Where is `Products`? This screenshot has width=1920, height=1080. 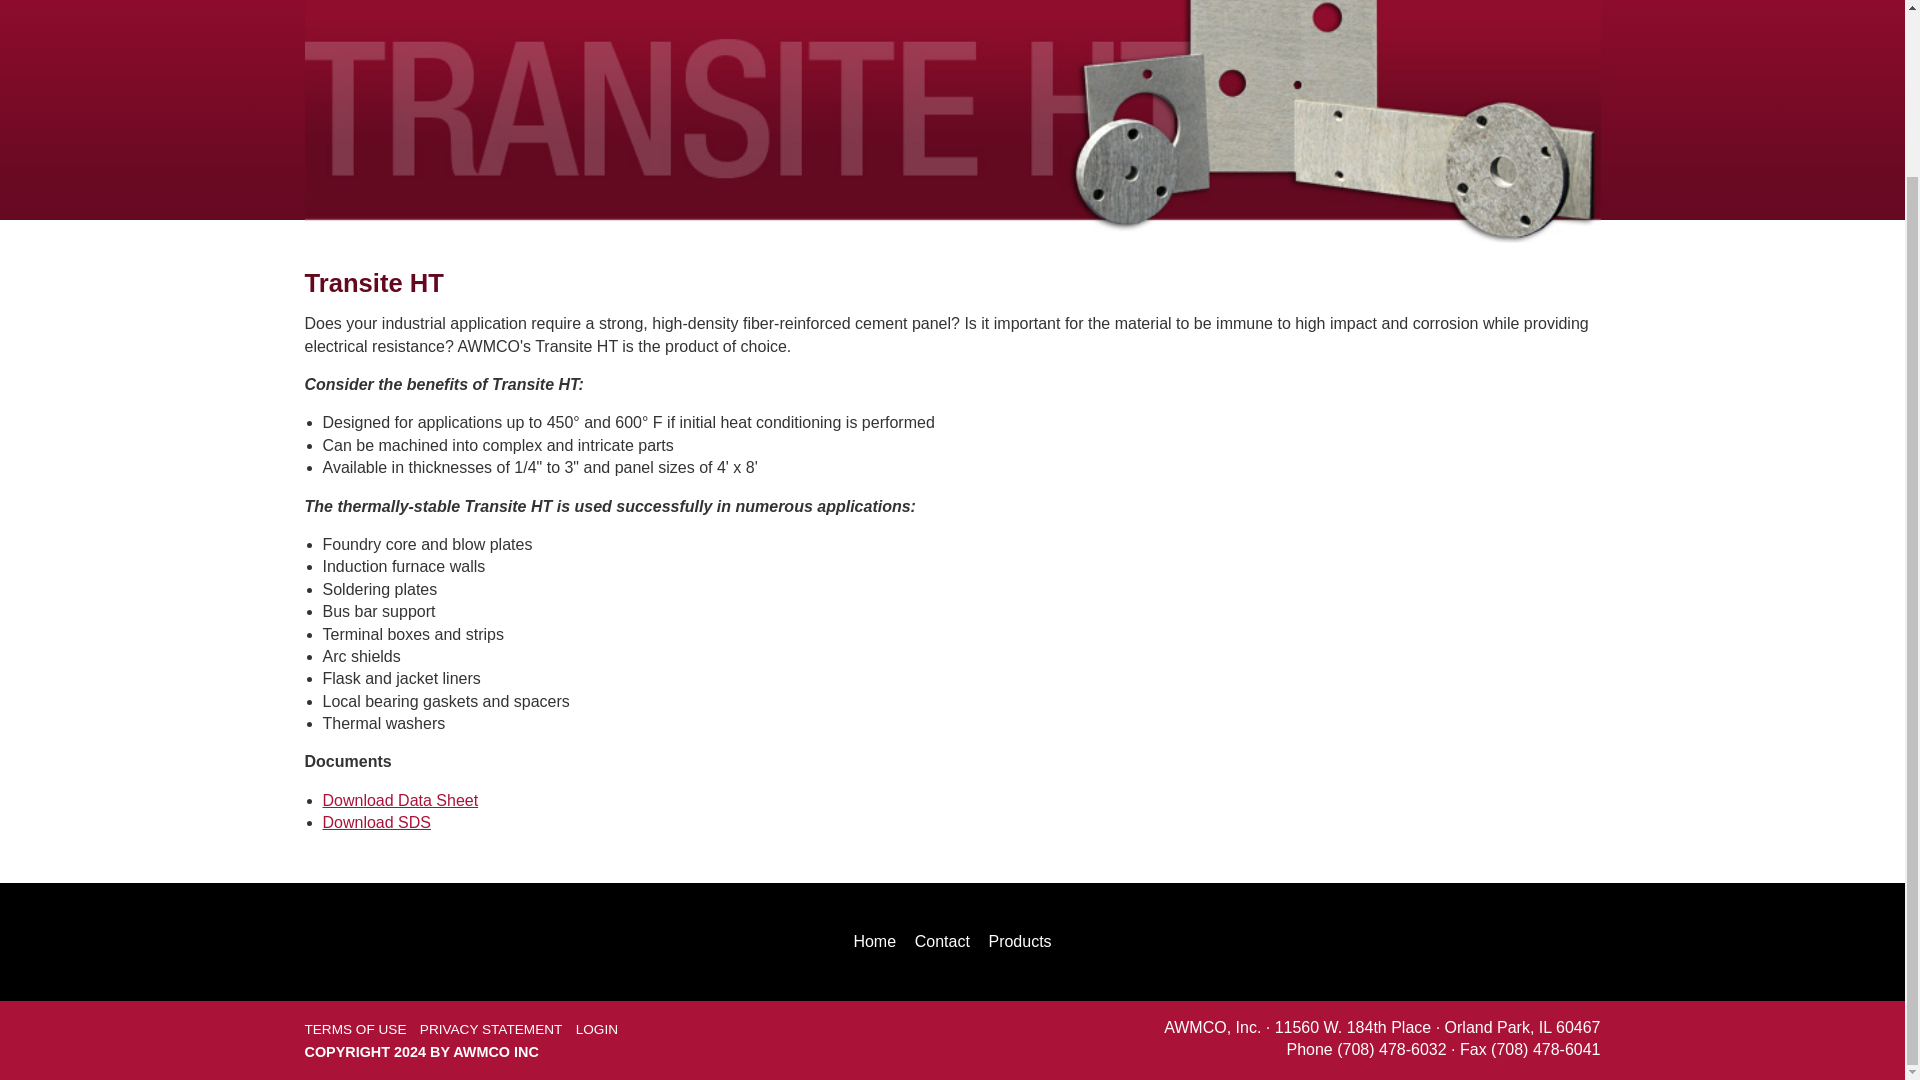 Products is located at coordinates (1019, 942).